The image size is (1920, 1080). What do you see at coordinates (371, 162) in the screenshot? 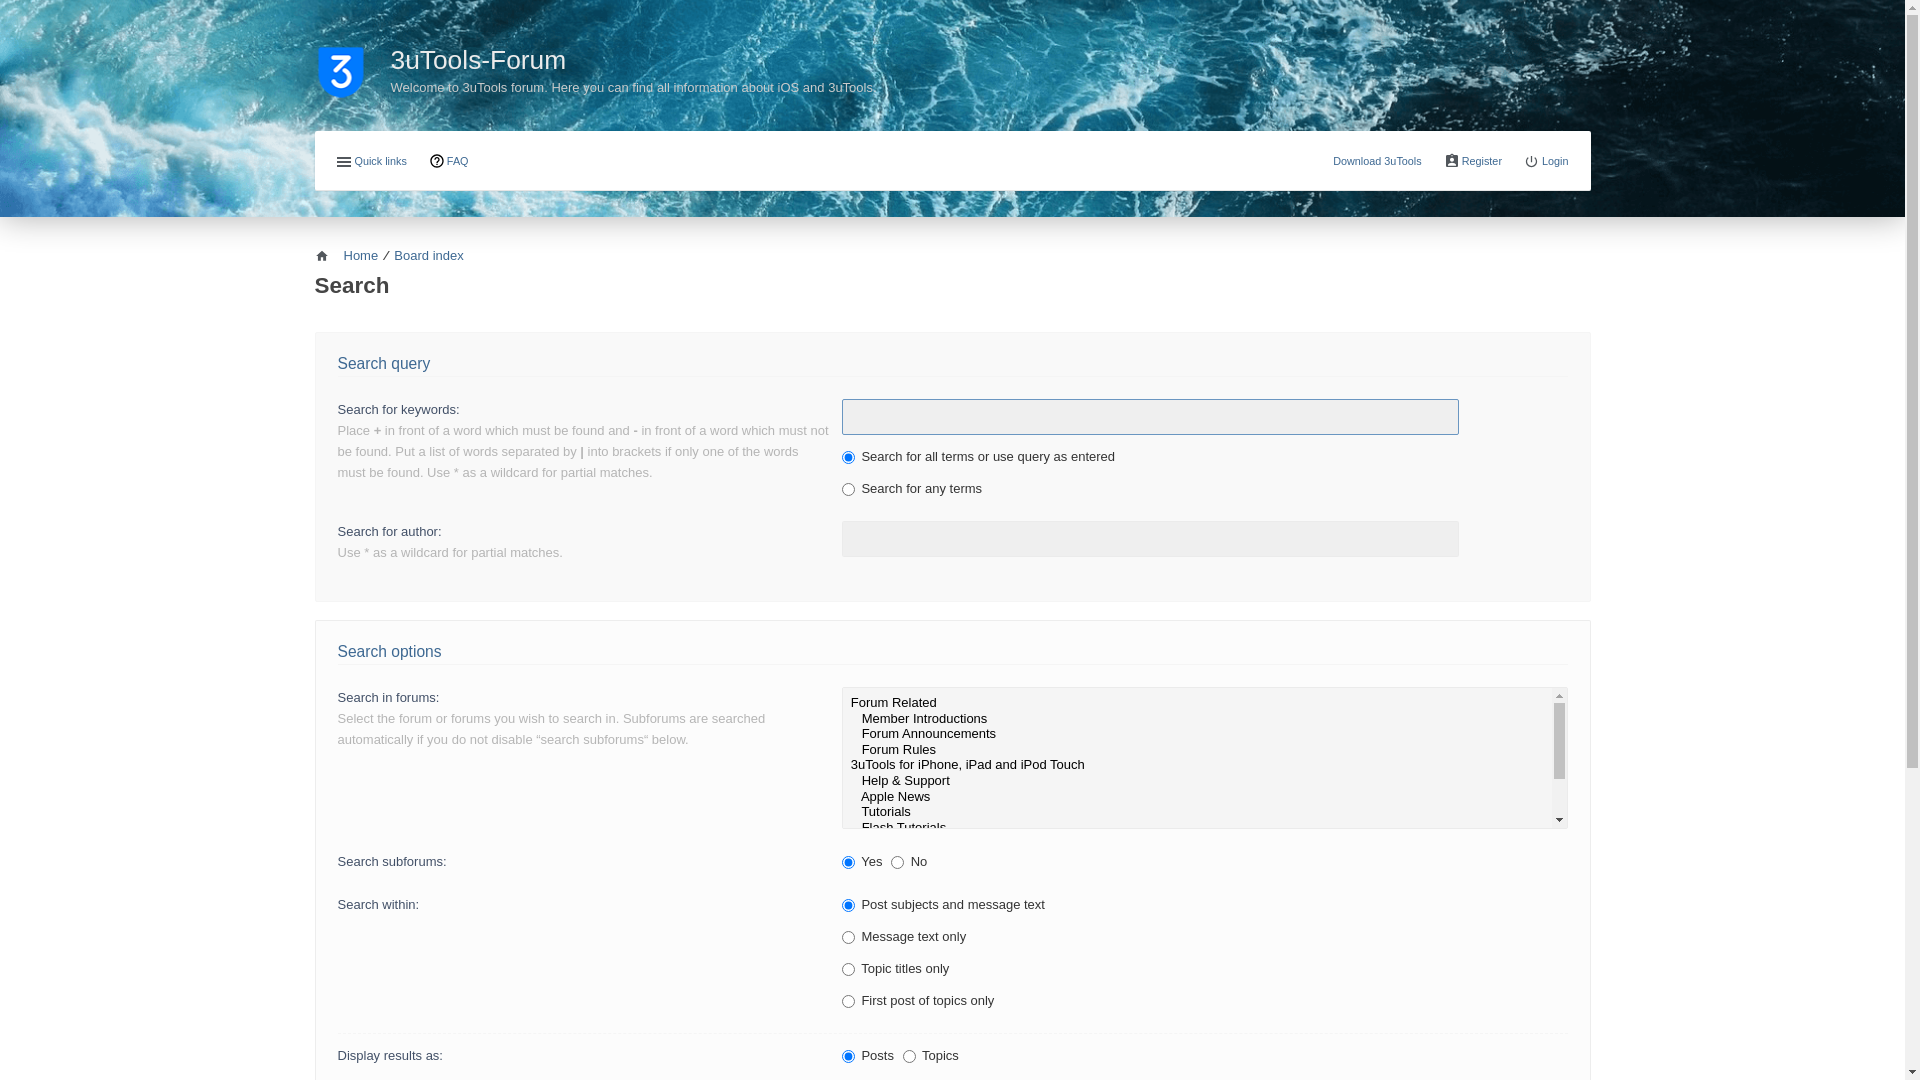
I see `Quick links` at bounding box center [371, 162].